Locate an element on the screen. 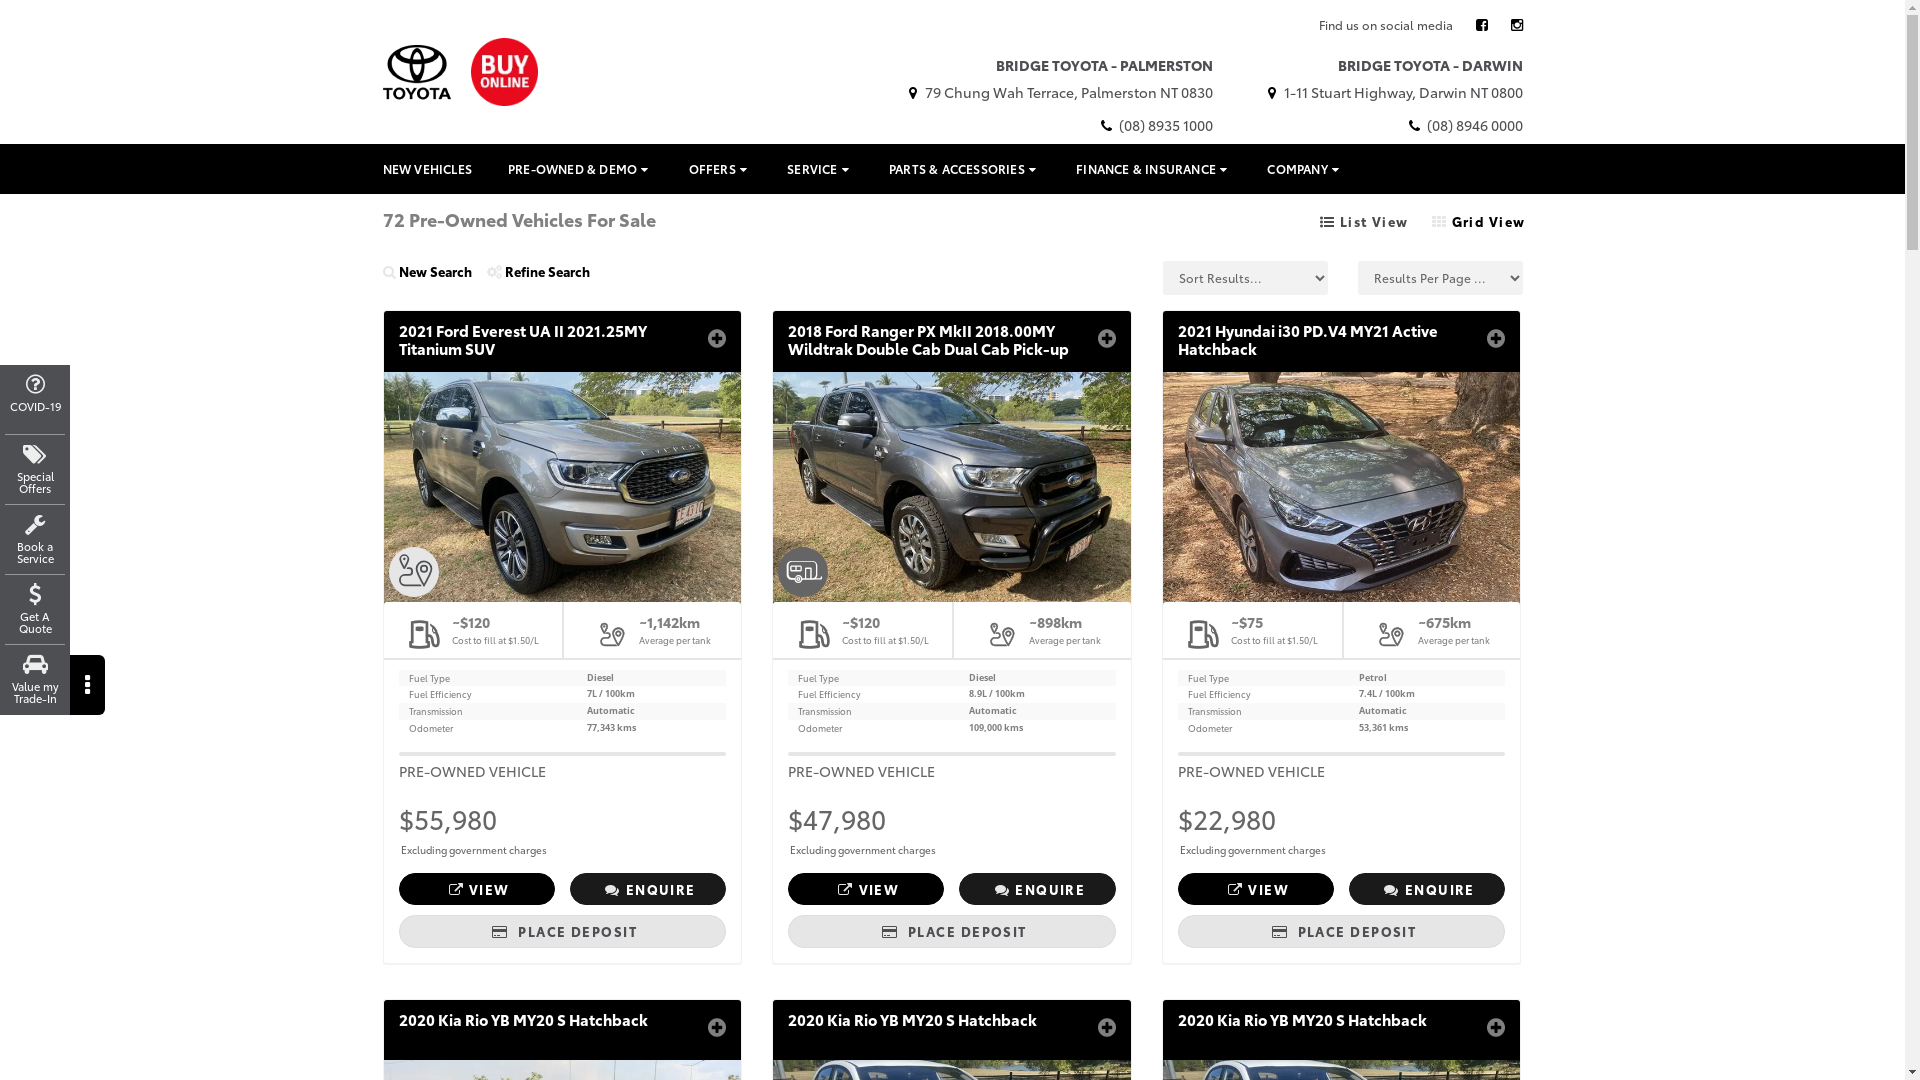  (08) 8935 1000 is located at coordinates (1156, 125).